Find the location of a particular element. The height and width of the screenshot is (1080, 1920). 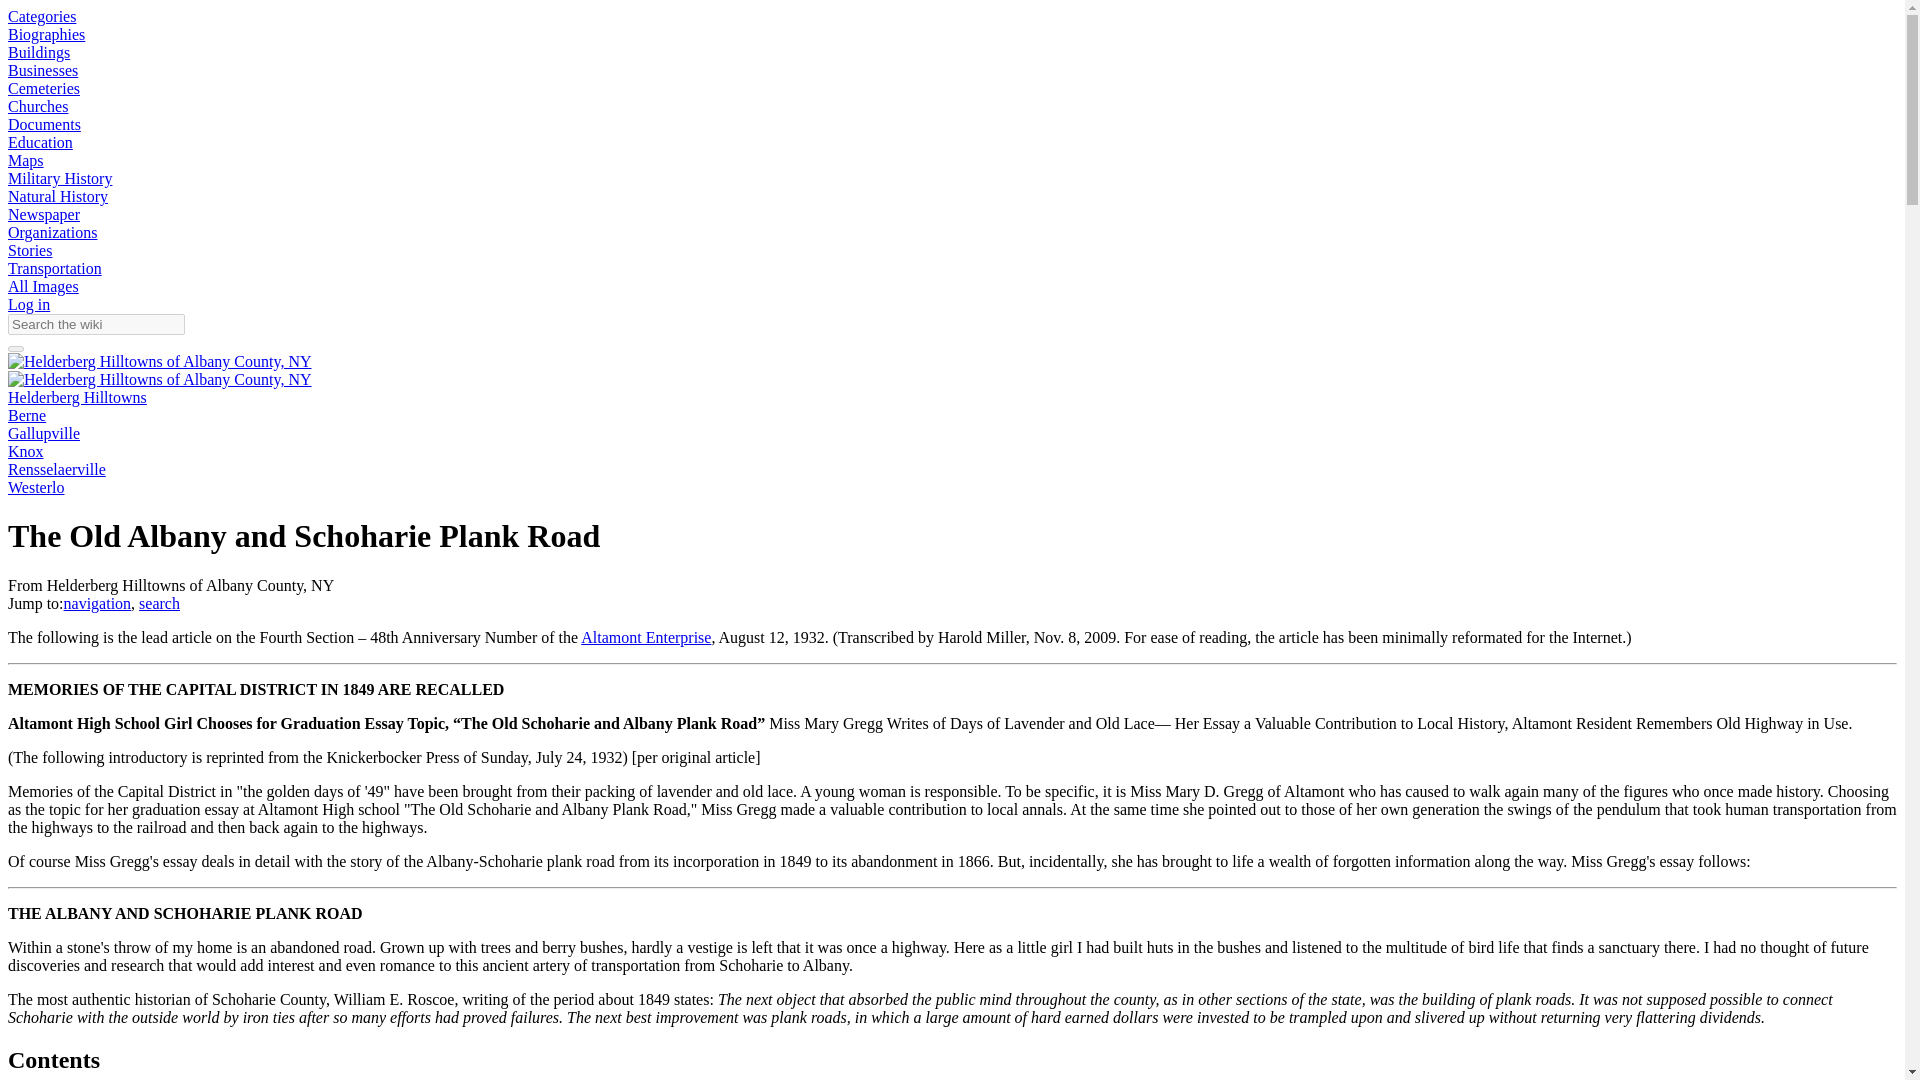

Westerlo is located at coordinates (35, 487).